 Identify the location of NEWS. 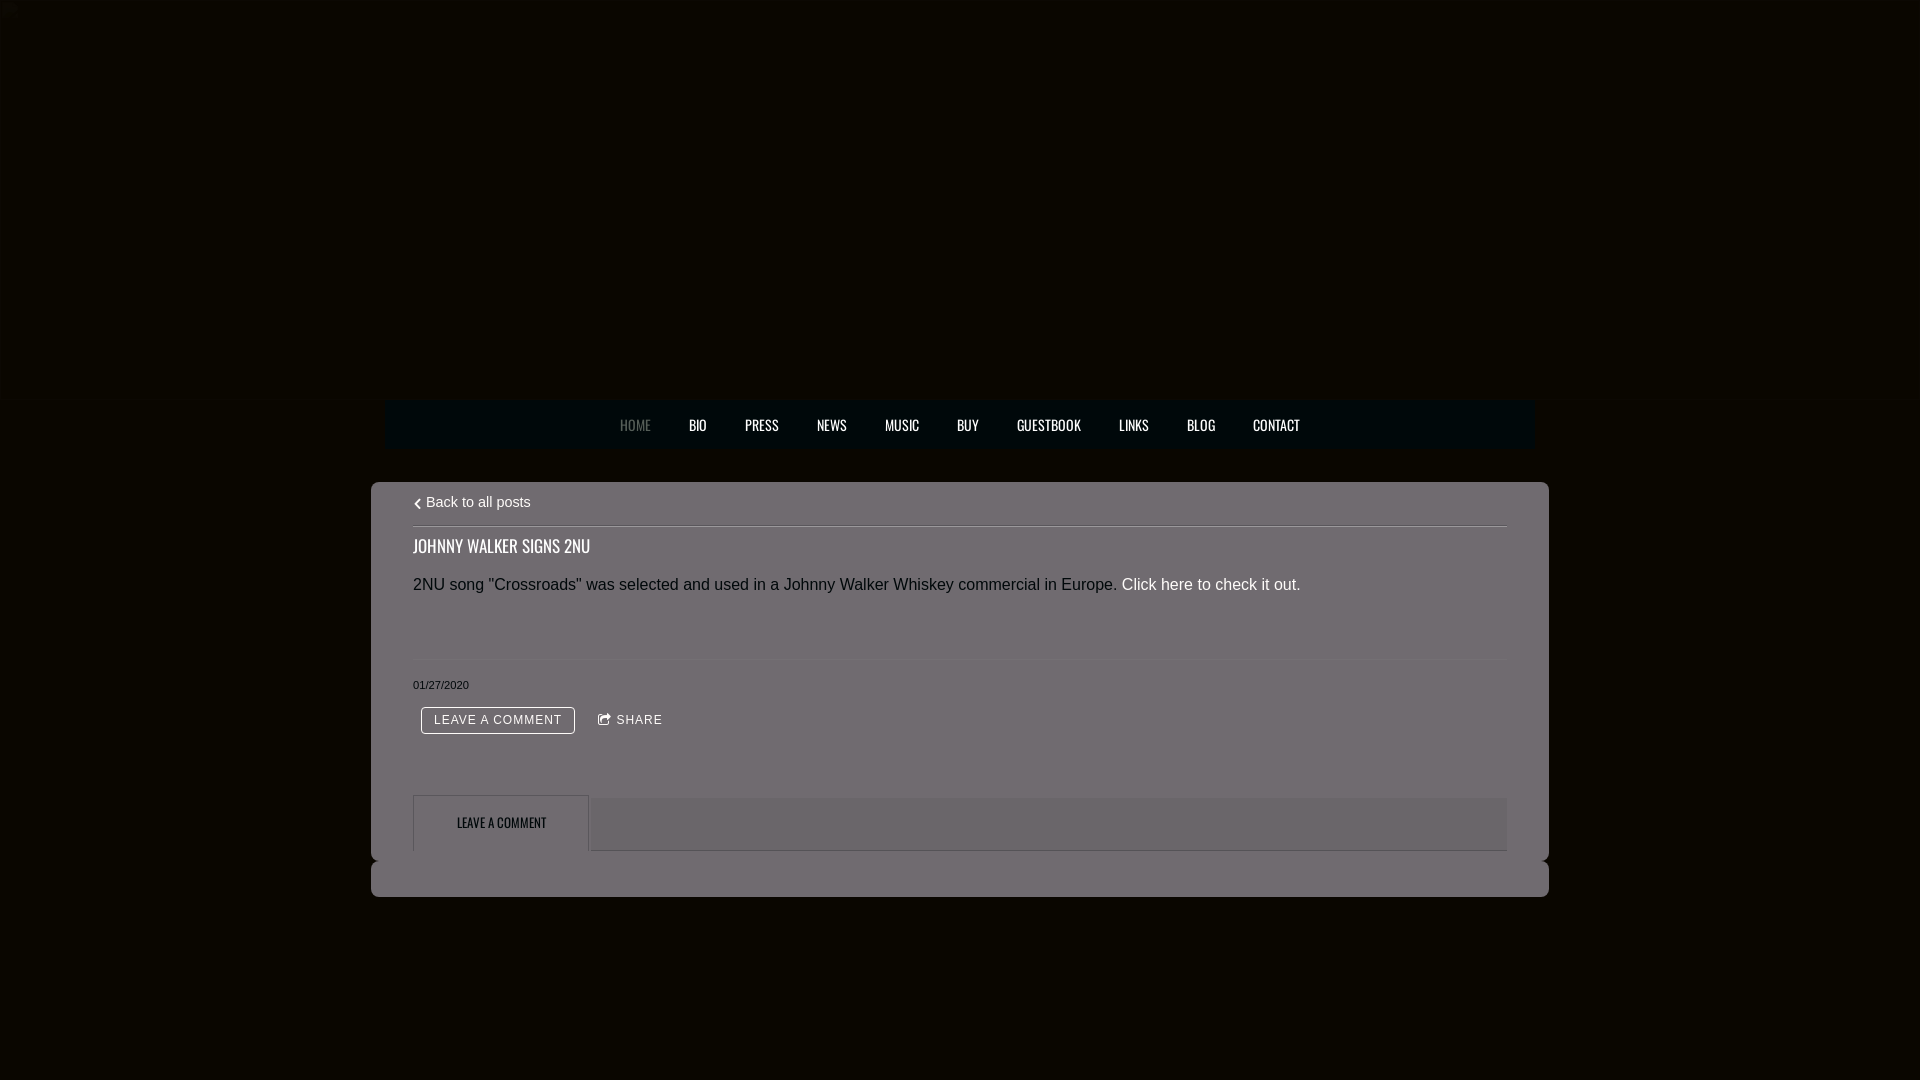
(832, 424).